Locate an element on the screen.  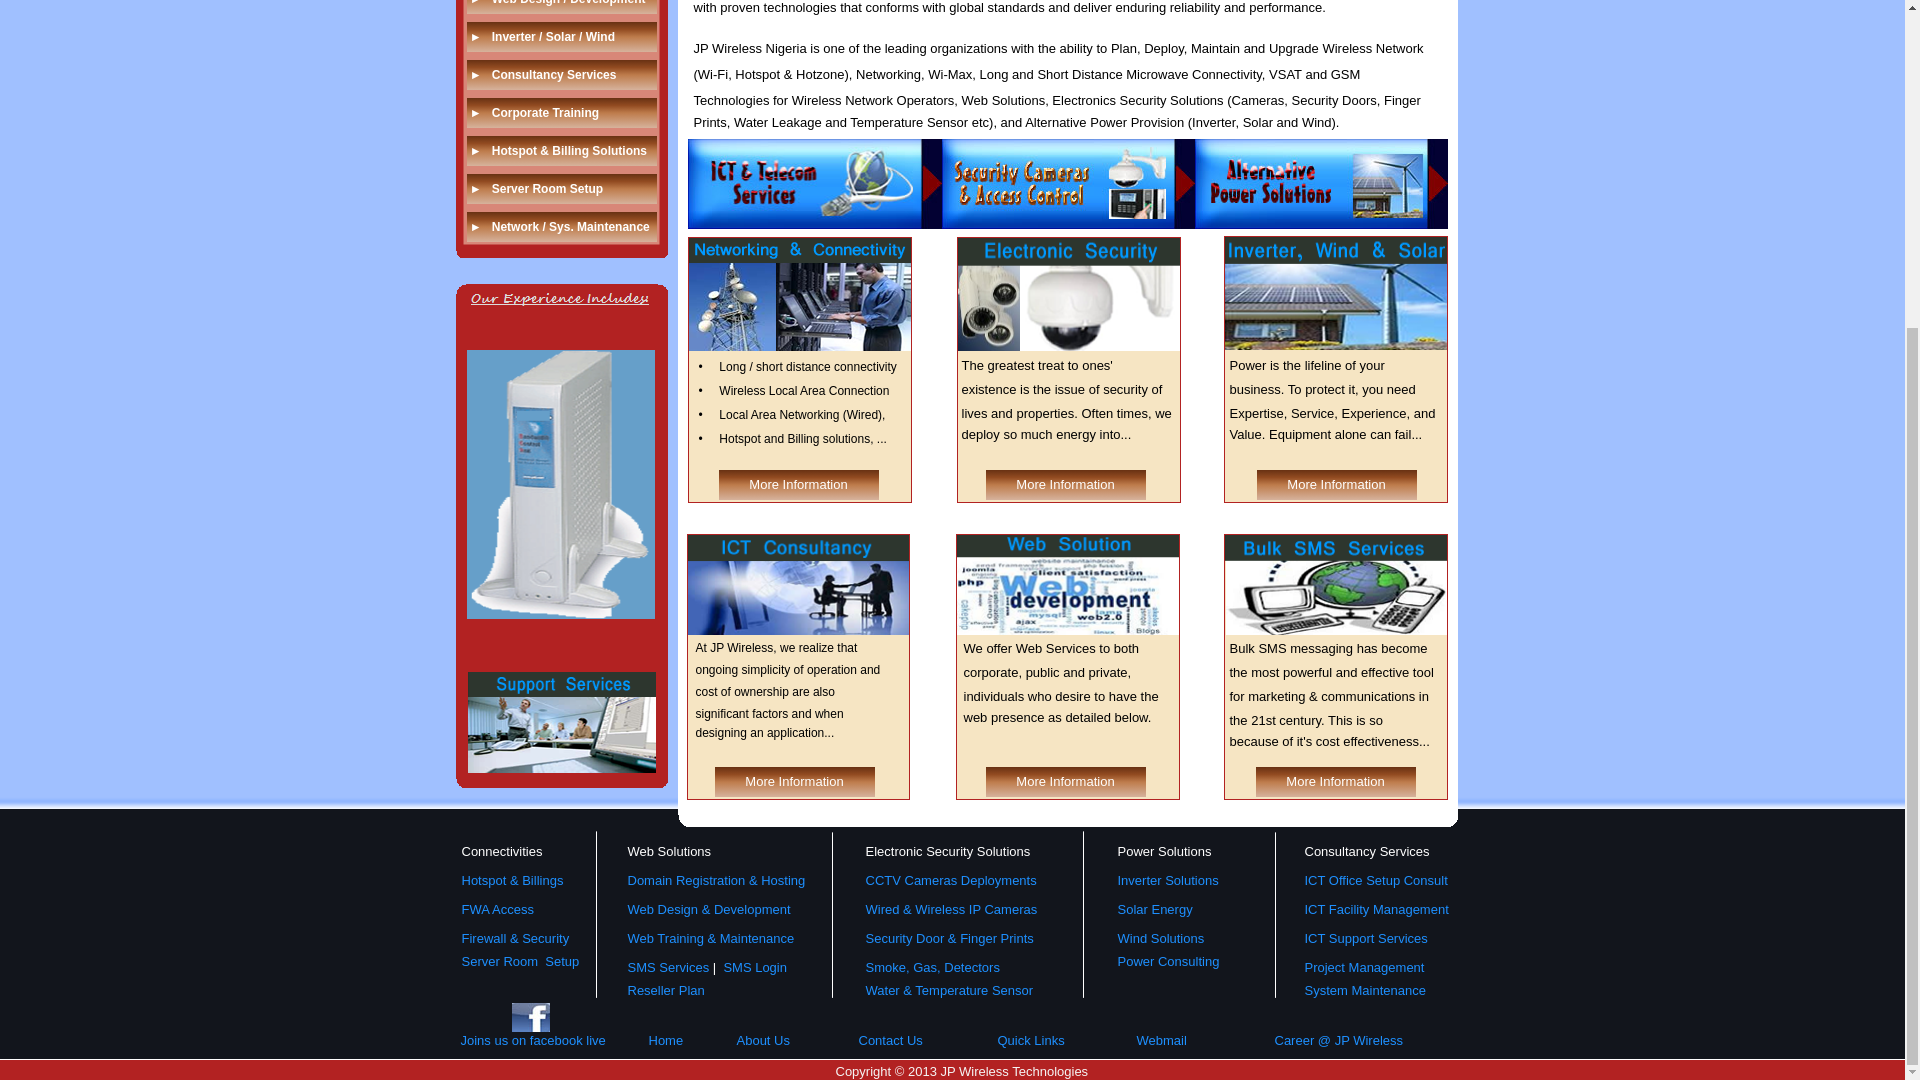
Solar Energy is located at coordinates (1154, 908).